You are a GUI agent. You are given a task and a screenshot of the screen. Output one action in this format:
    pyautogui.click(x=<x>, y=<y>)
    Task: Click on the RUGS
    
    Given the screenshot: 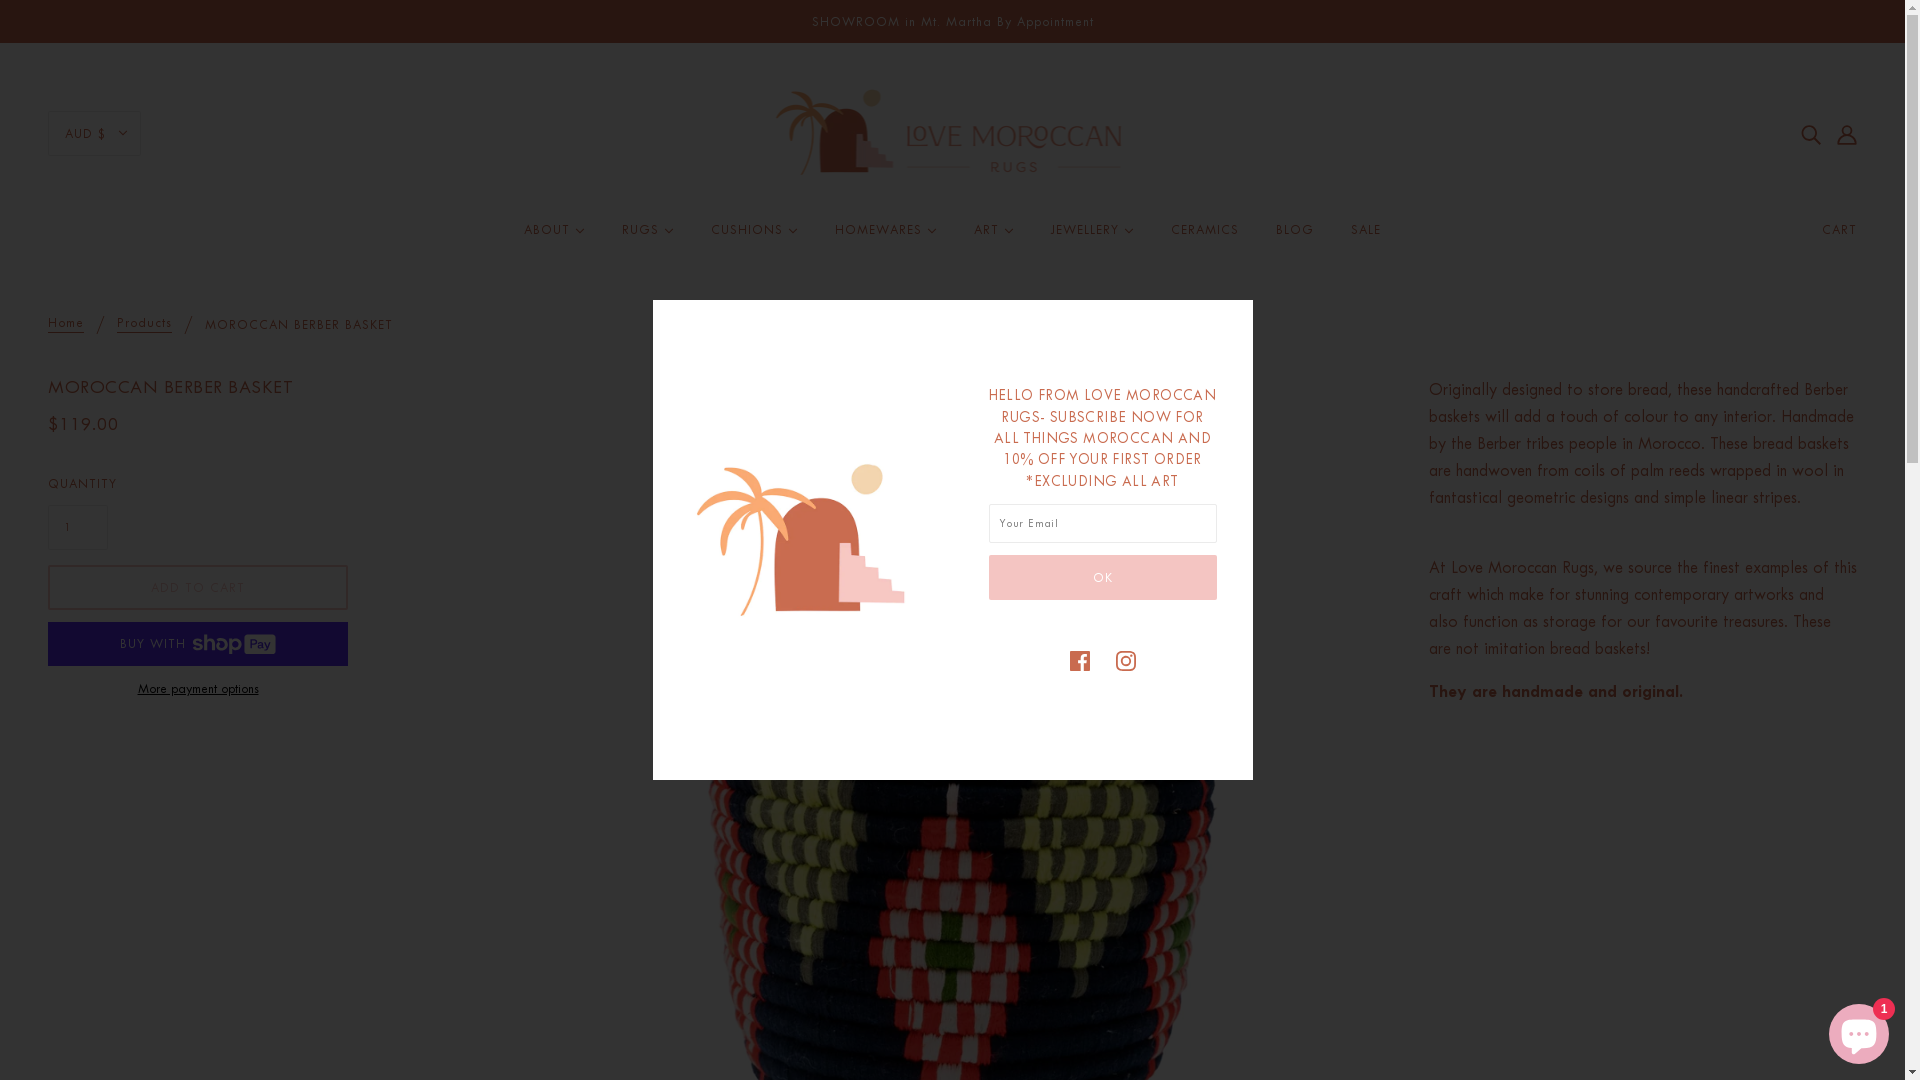 What is the action you would take?
    pyautogui.click(x=648, y=238)
    